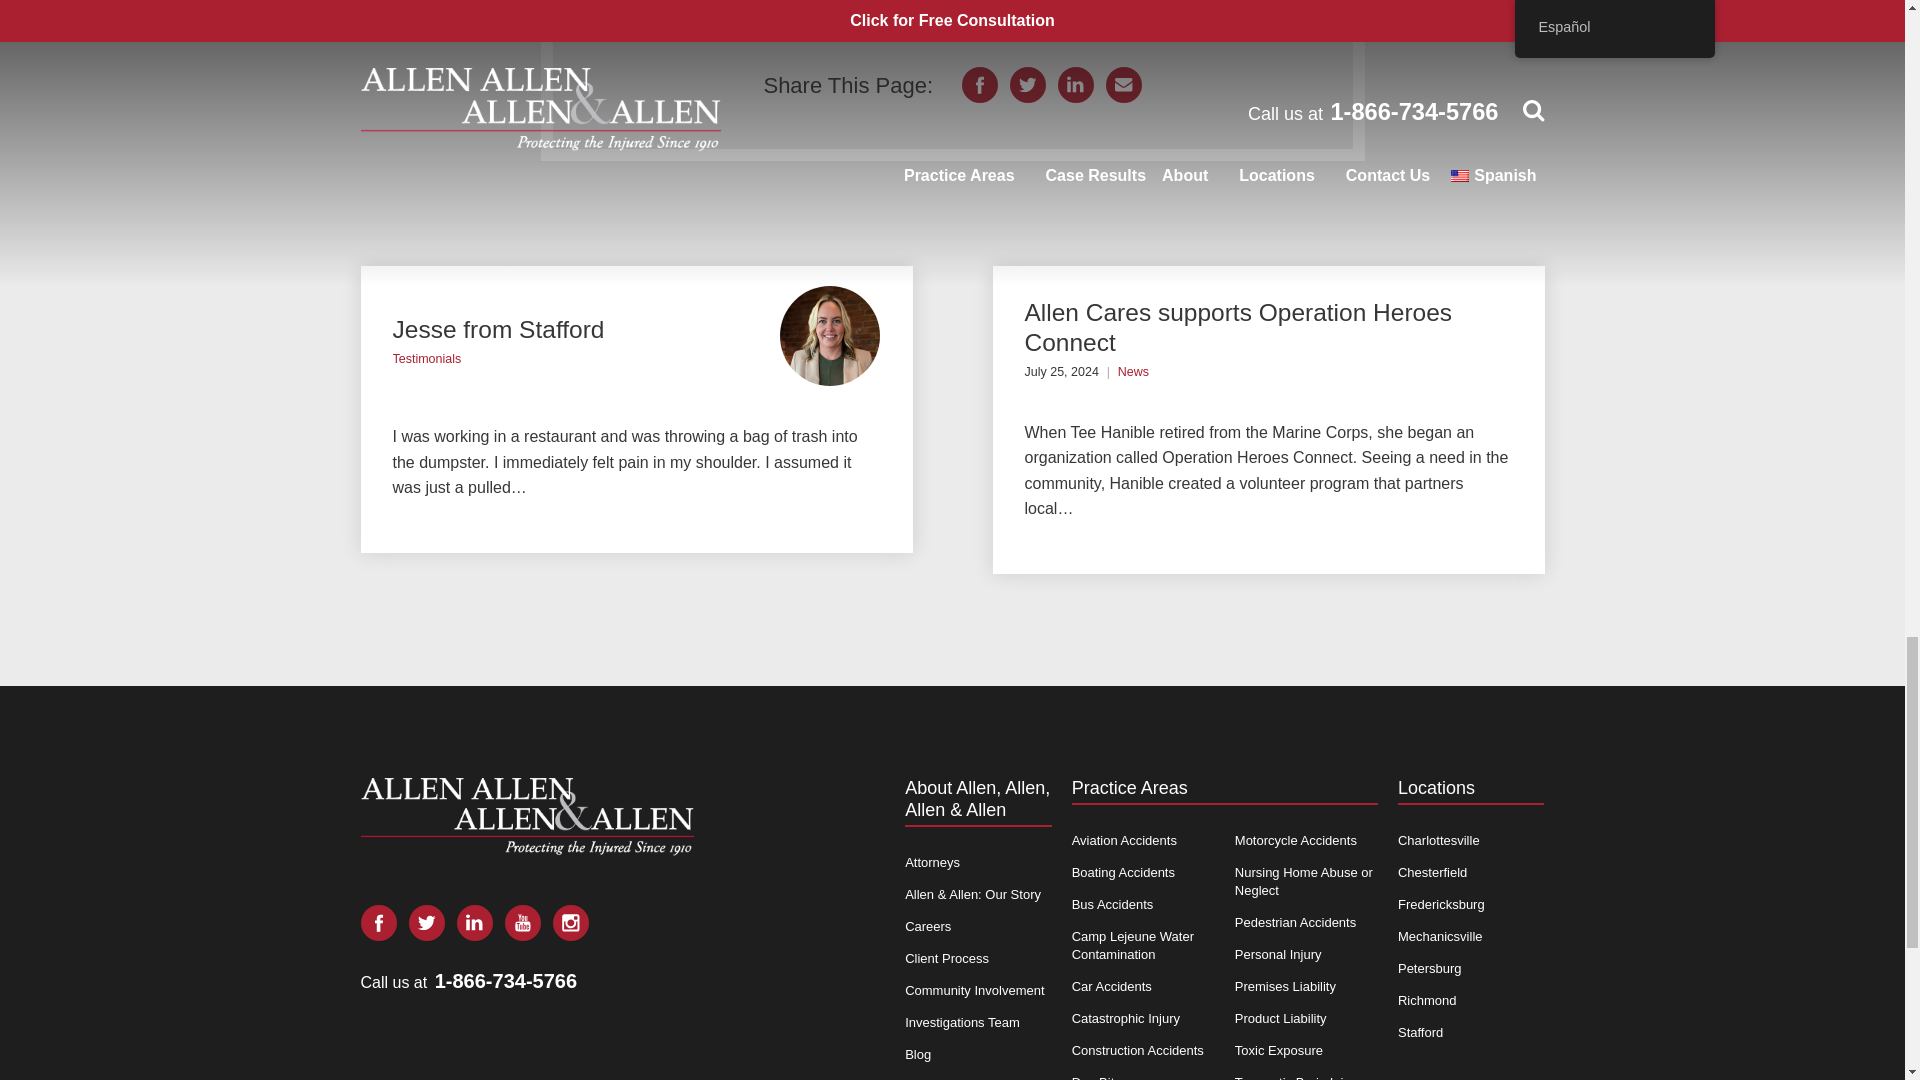  I want to click on facebook, so click(378, 922).